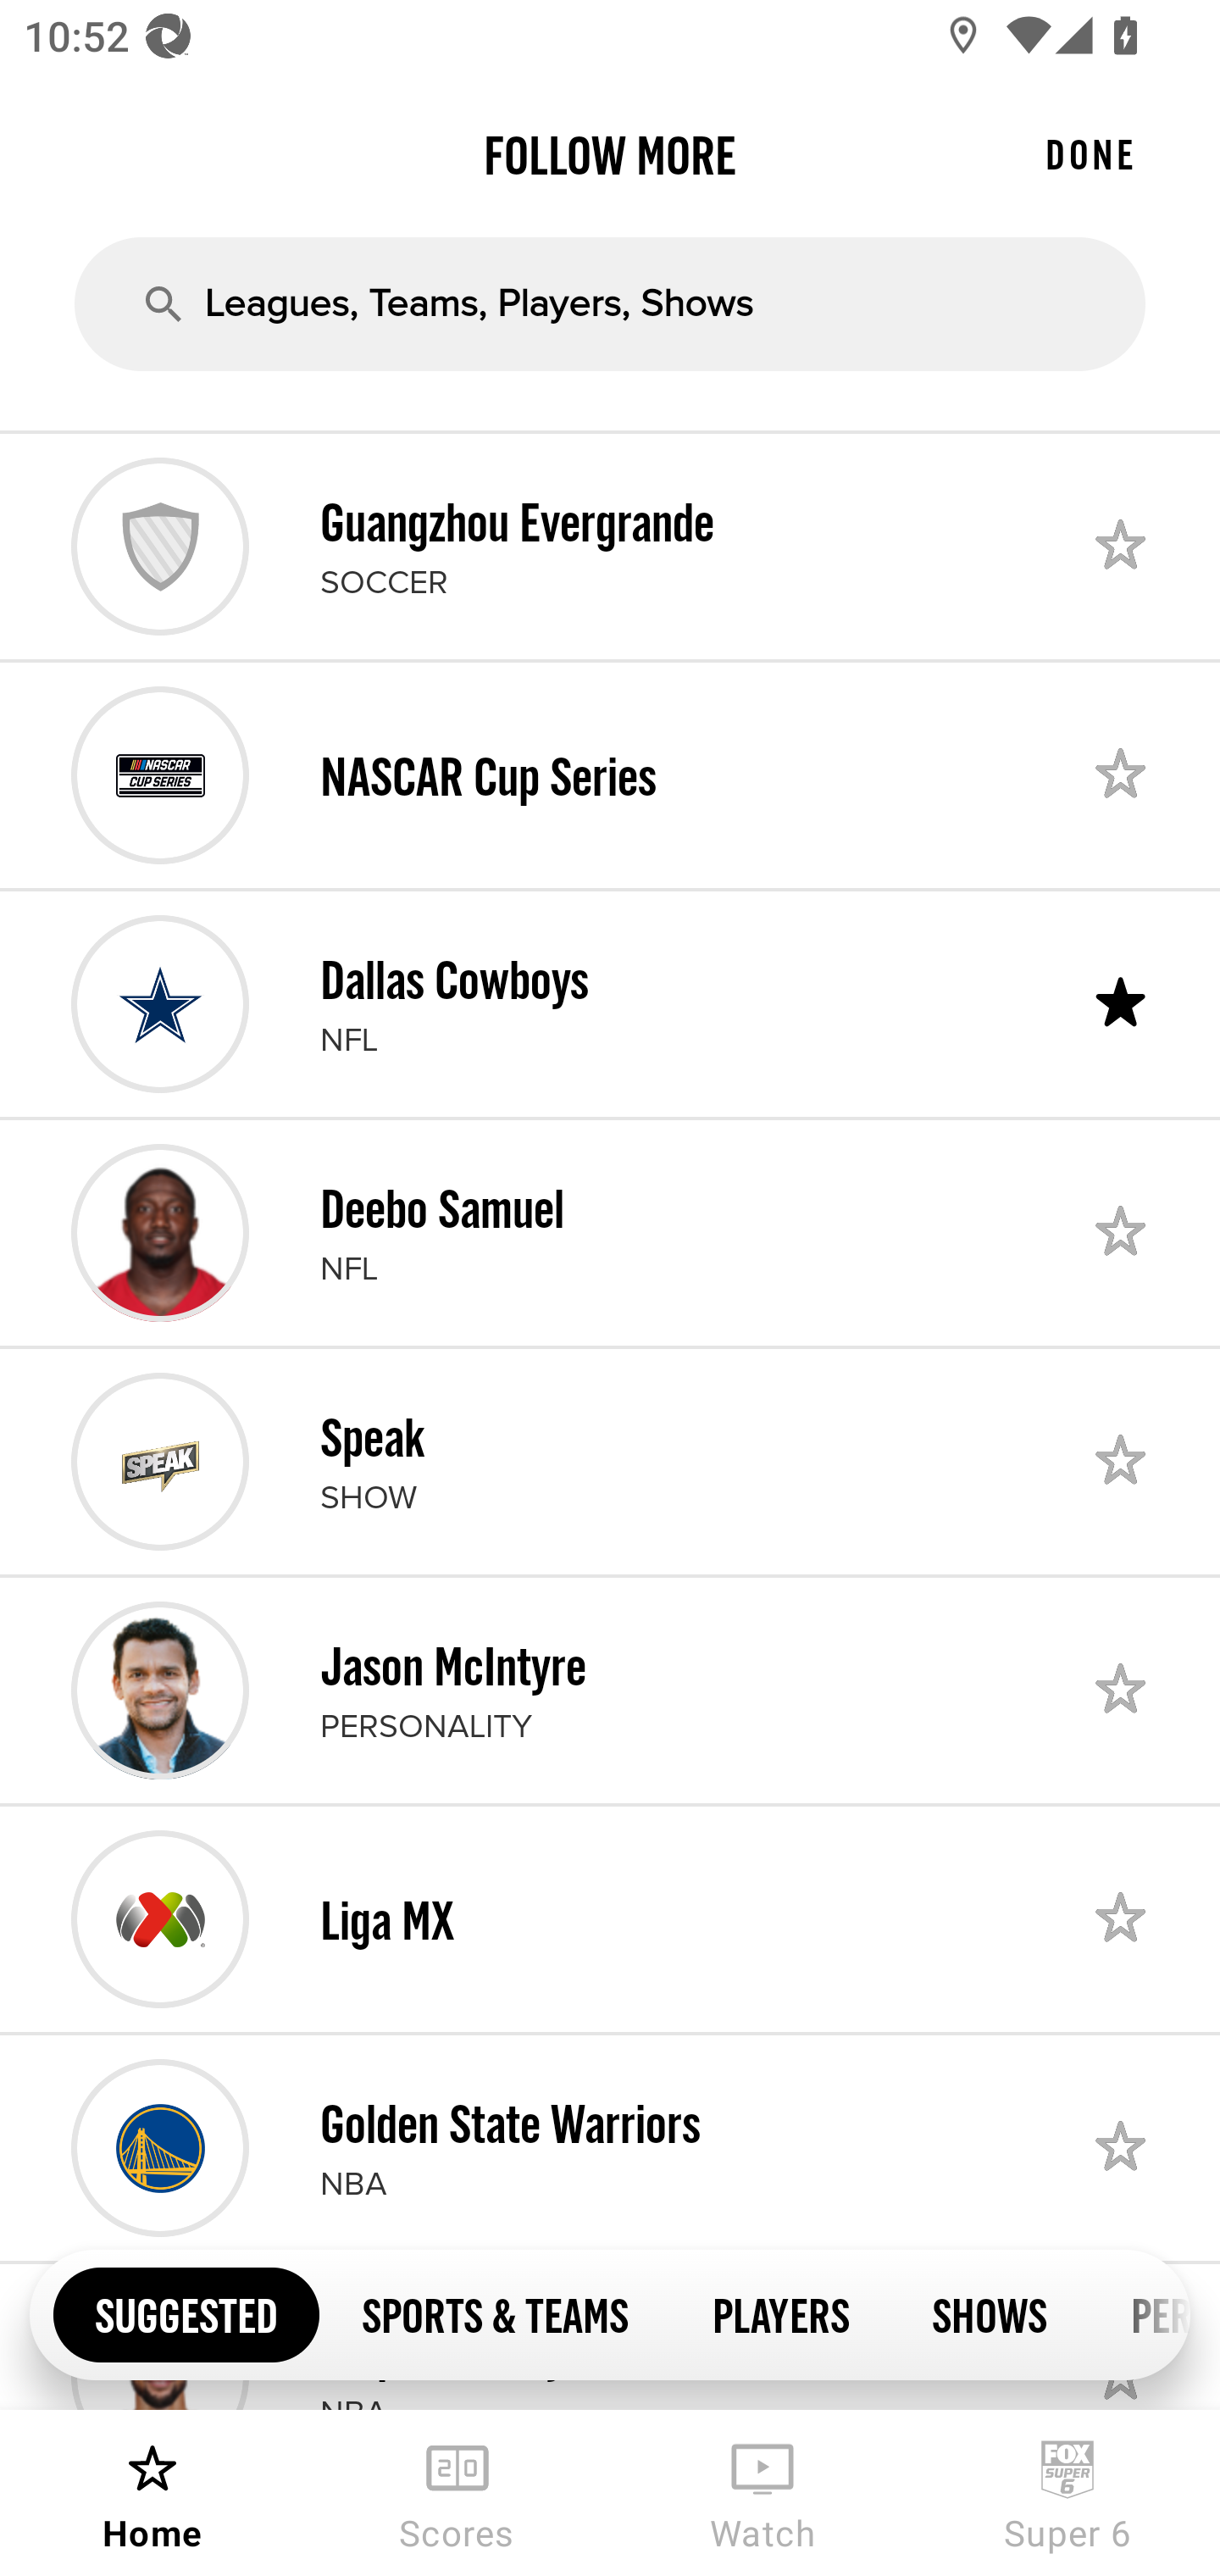 This screenshot has width=1220, height=2576. I want to click on SPORTS & TEAMS, so click(495, 2313).